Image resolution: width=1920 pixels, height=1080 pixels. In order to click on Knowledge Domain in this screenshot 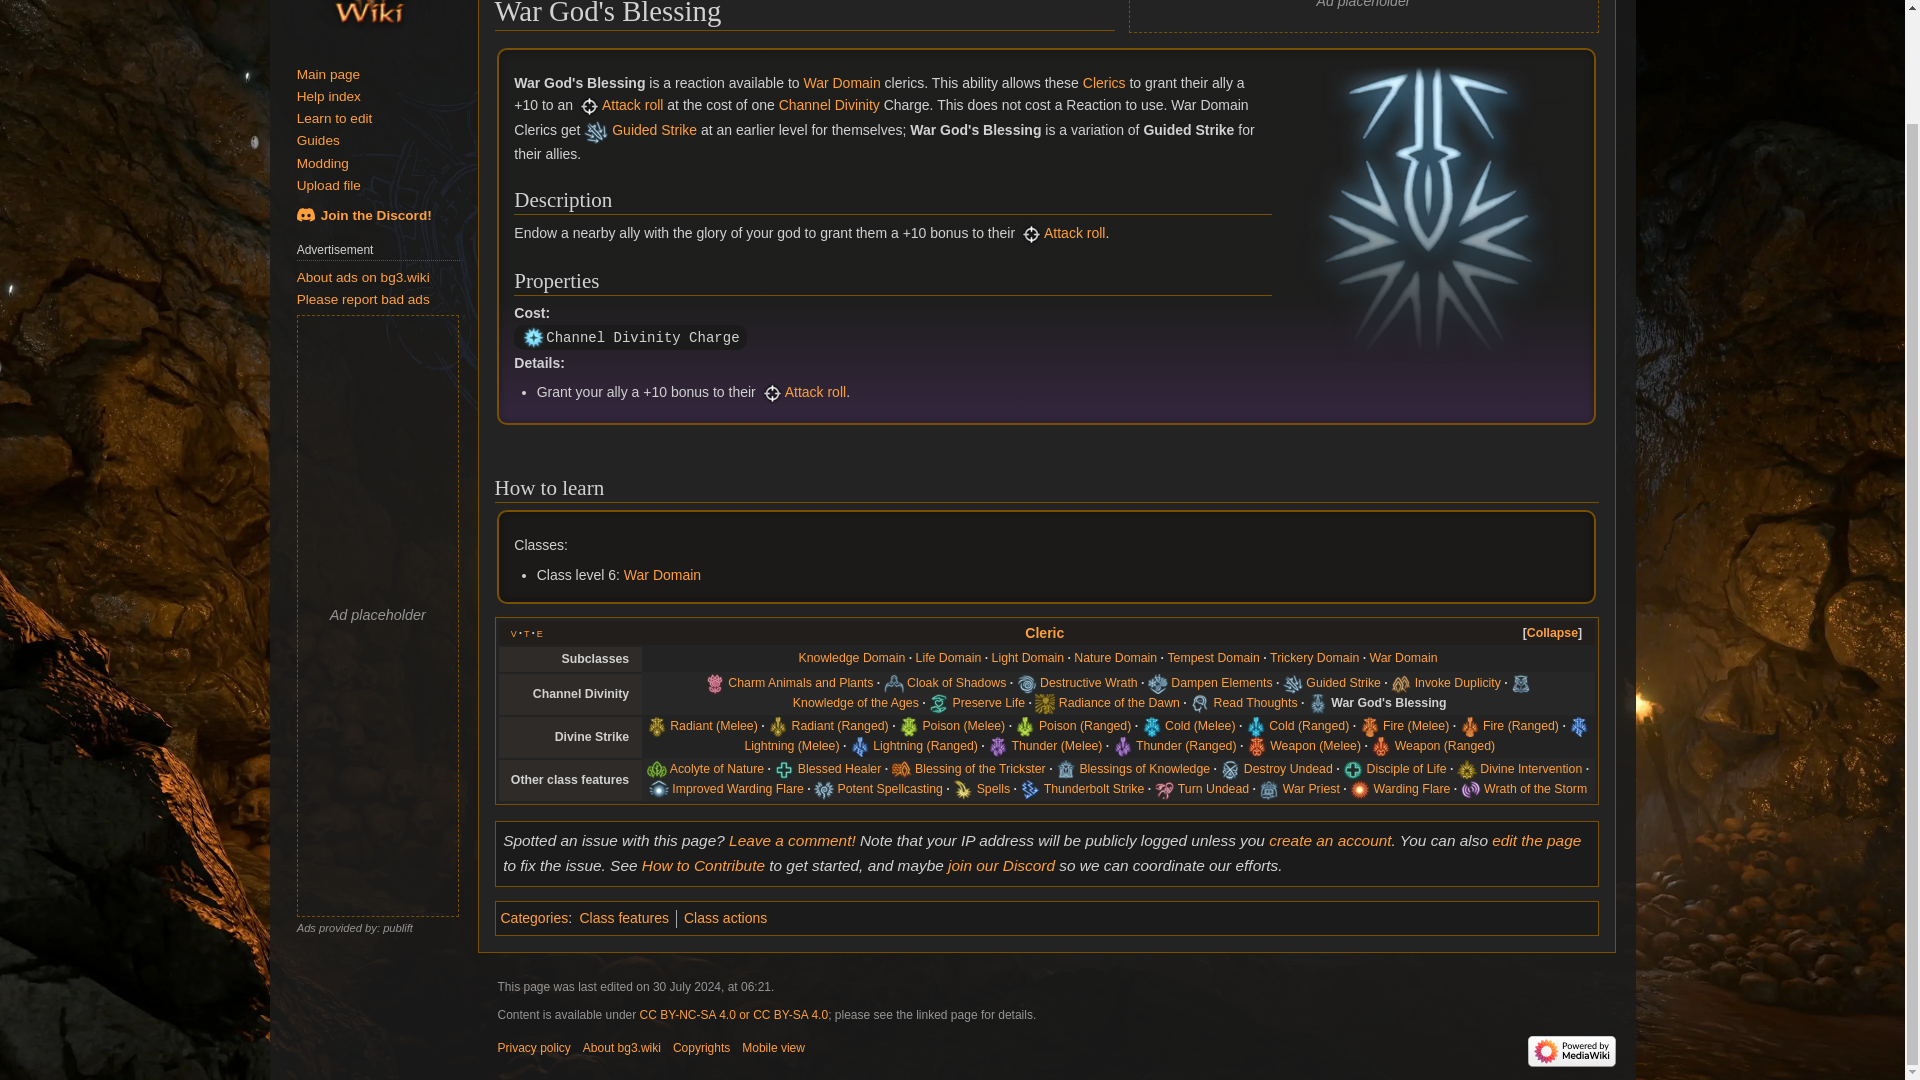, I will do `click(852, 658)`.